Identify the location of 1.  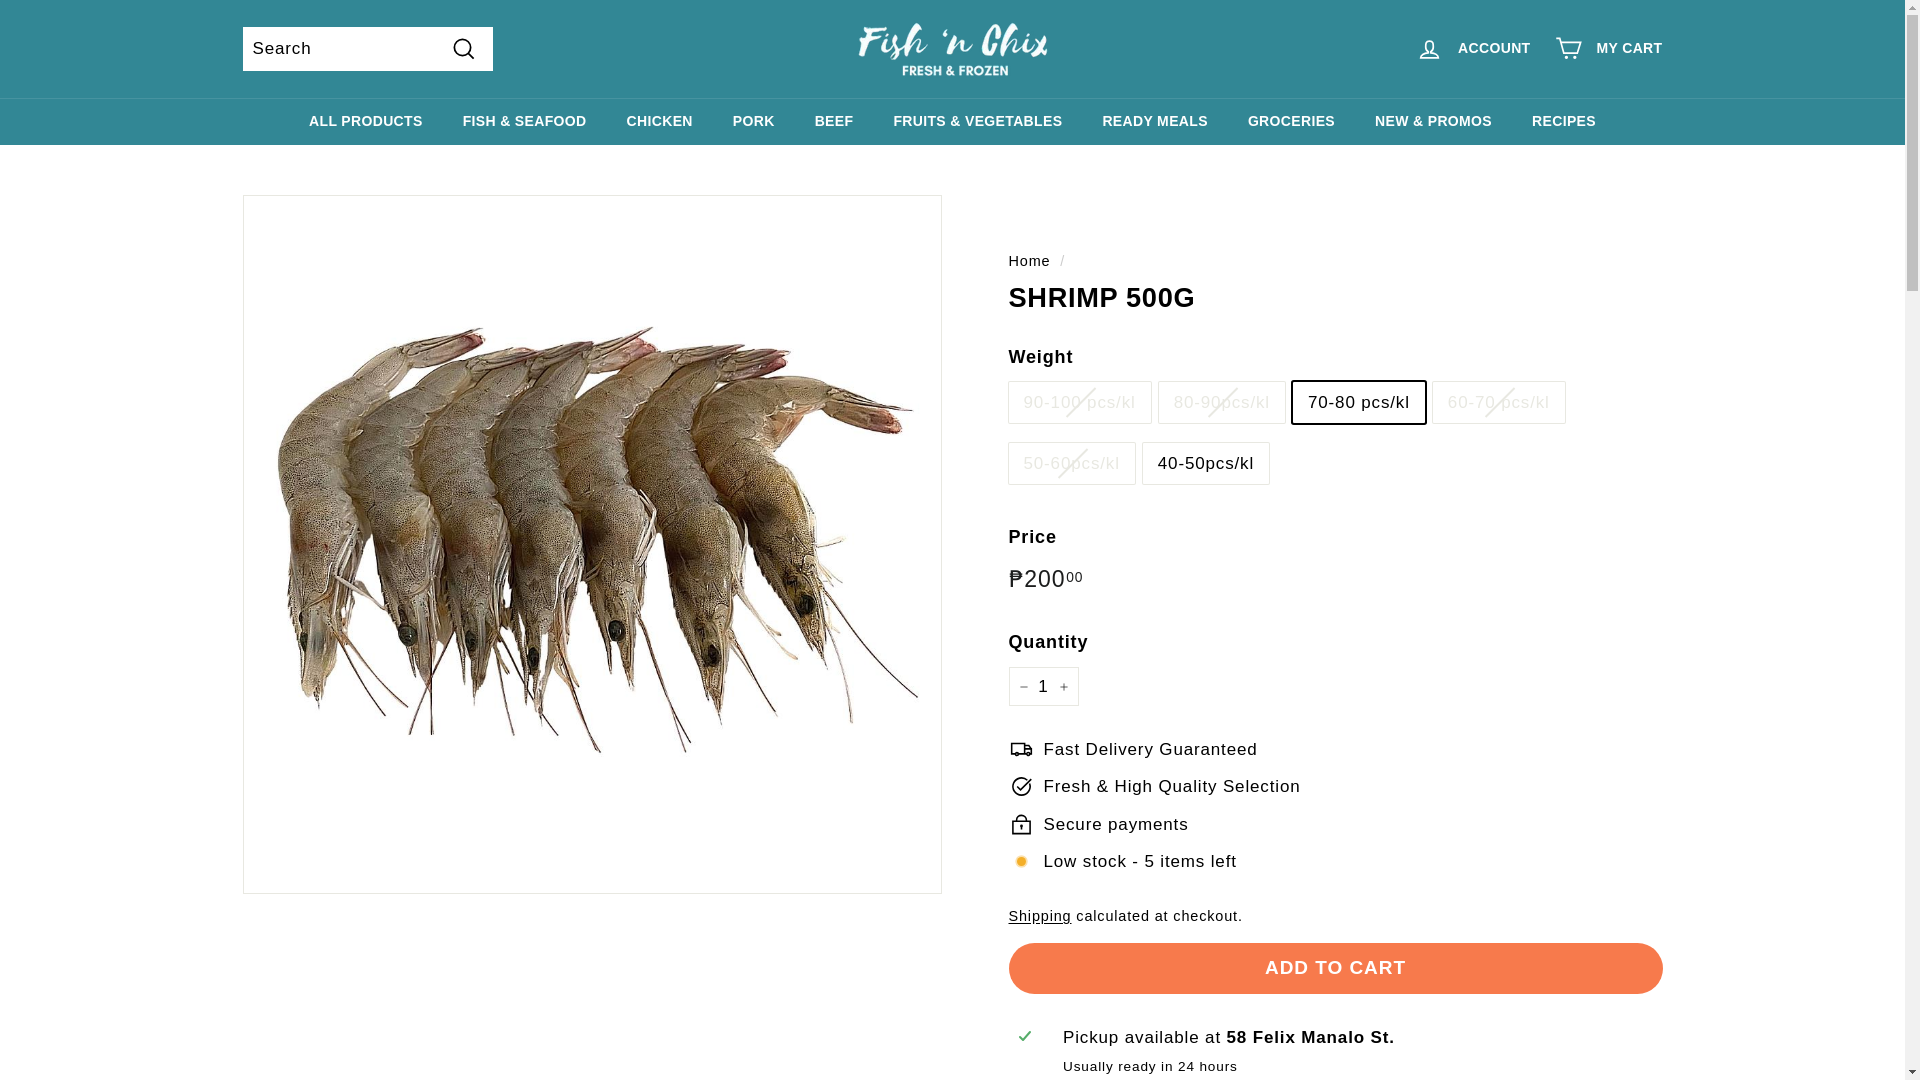
(1042, 686).